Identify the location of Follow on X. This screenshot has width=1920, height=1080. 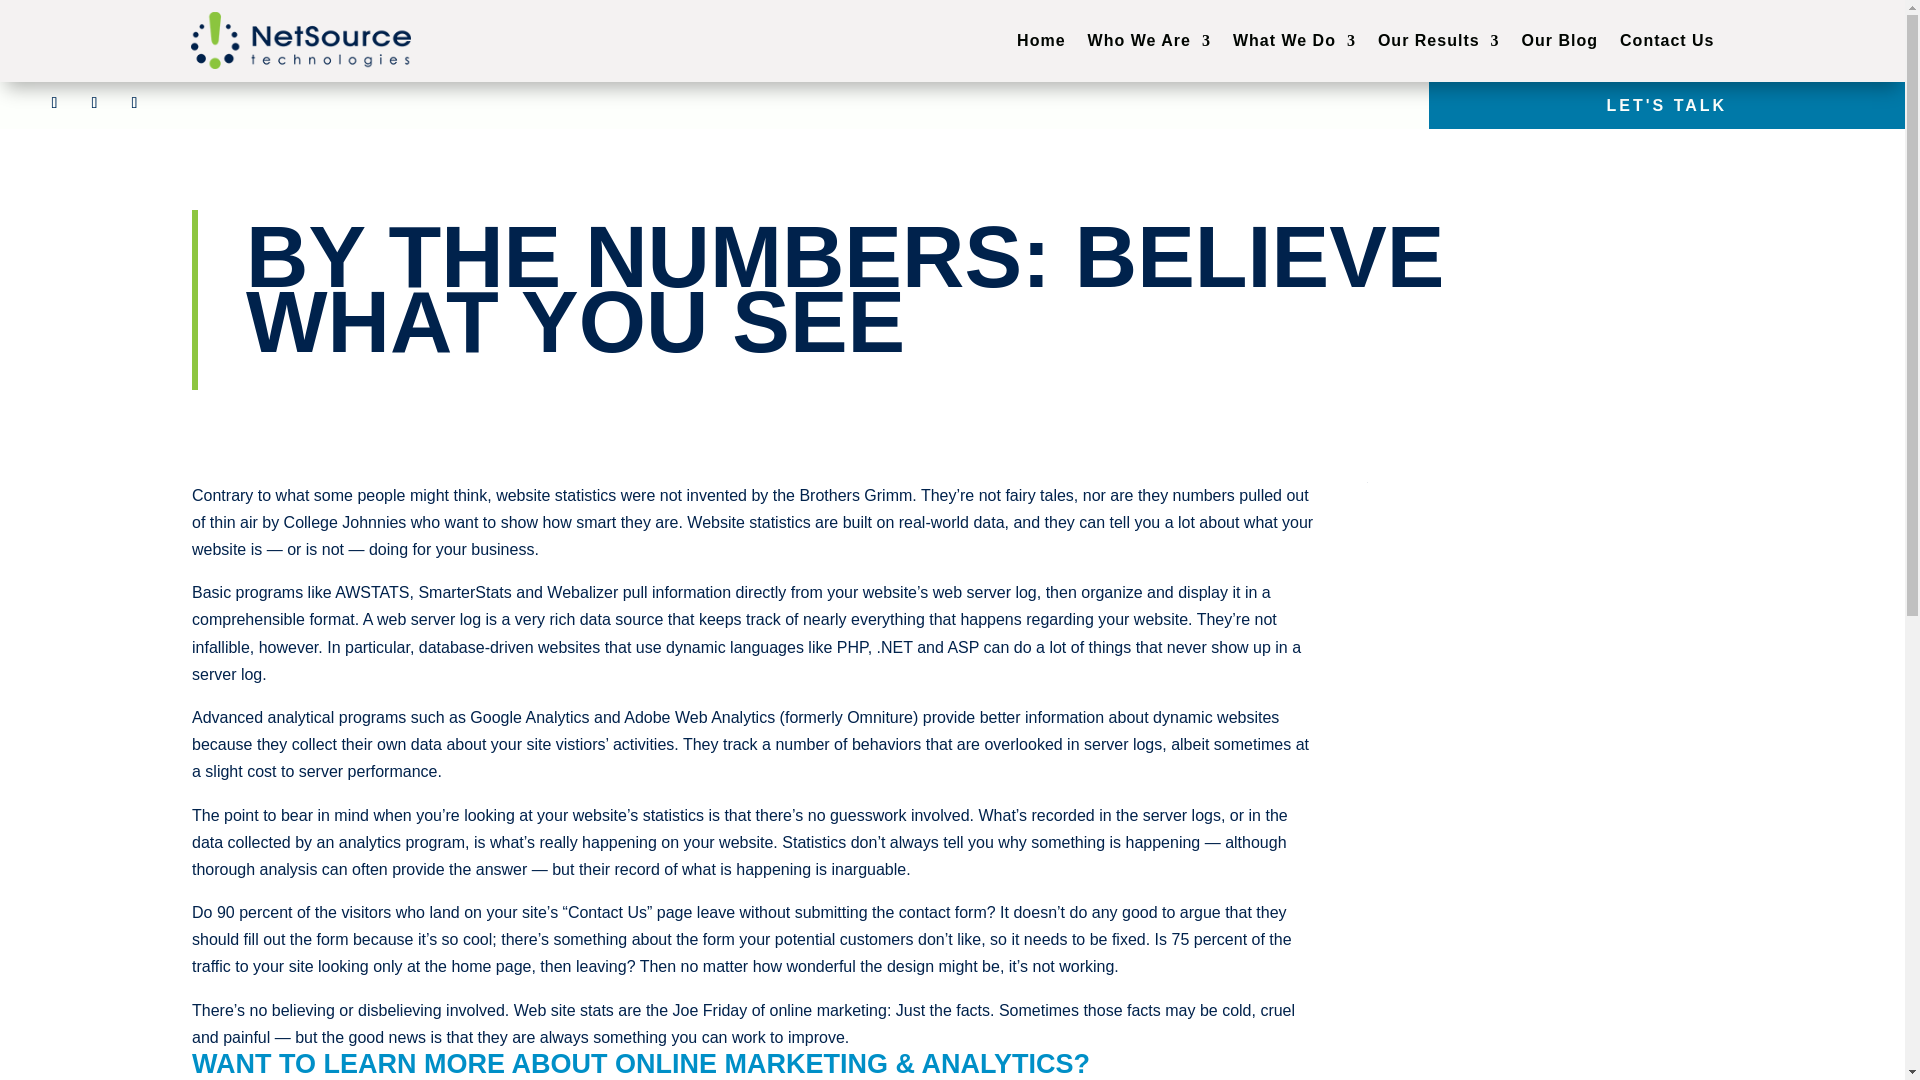
(94, 102).